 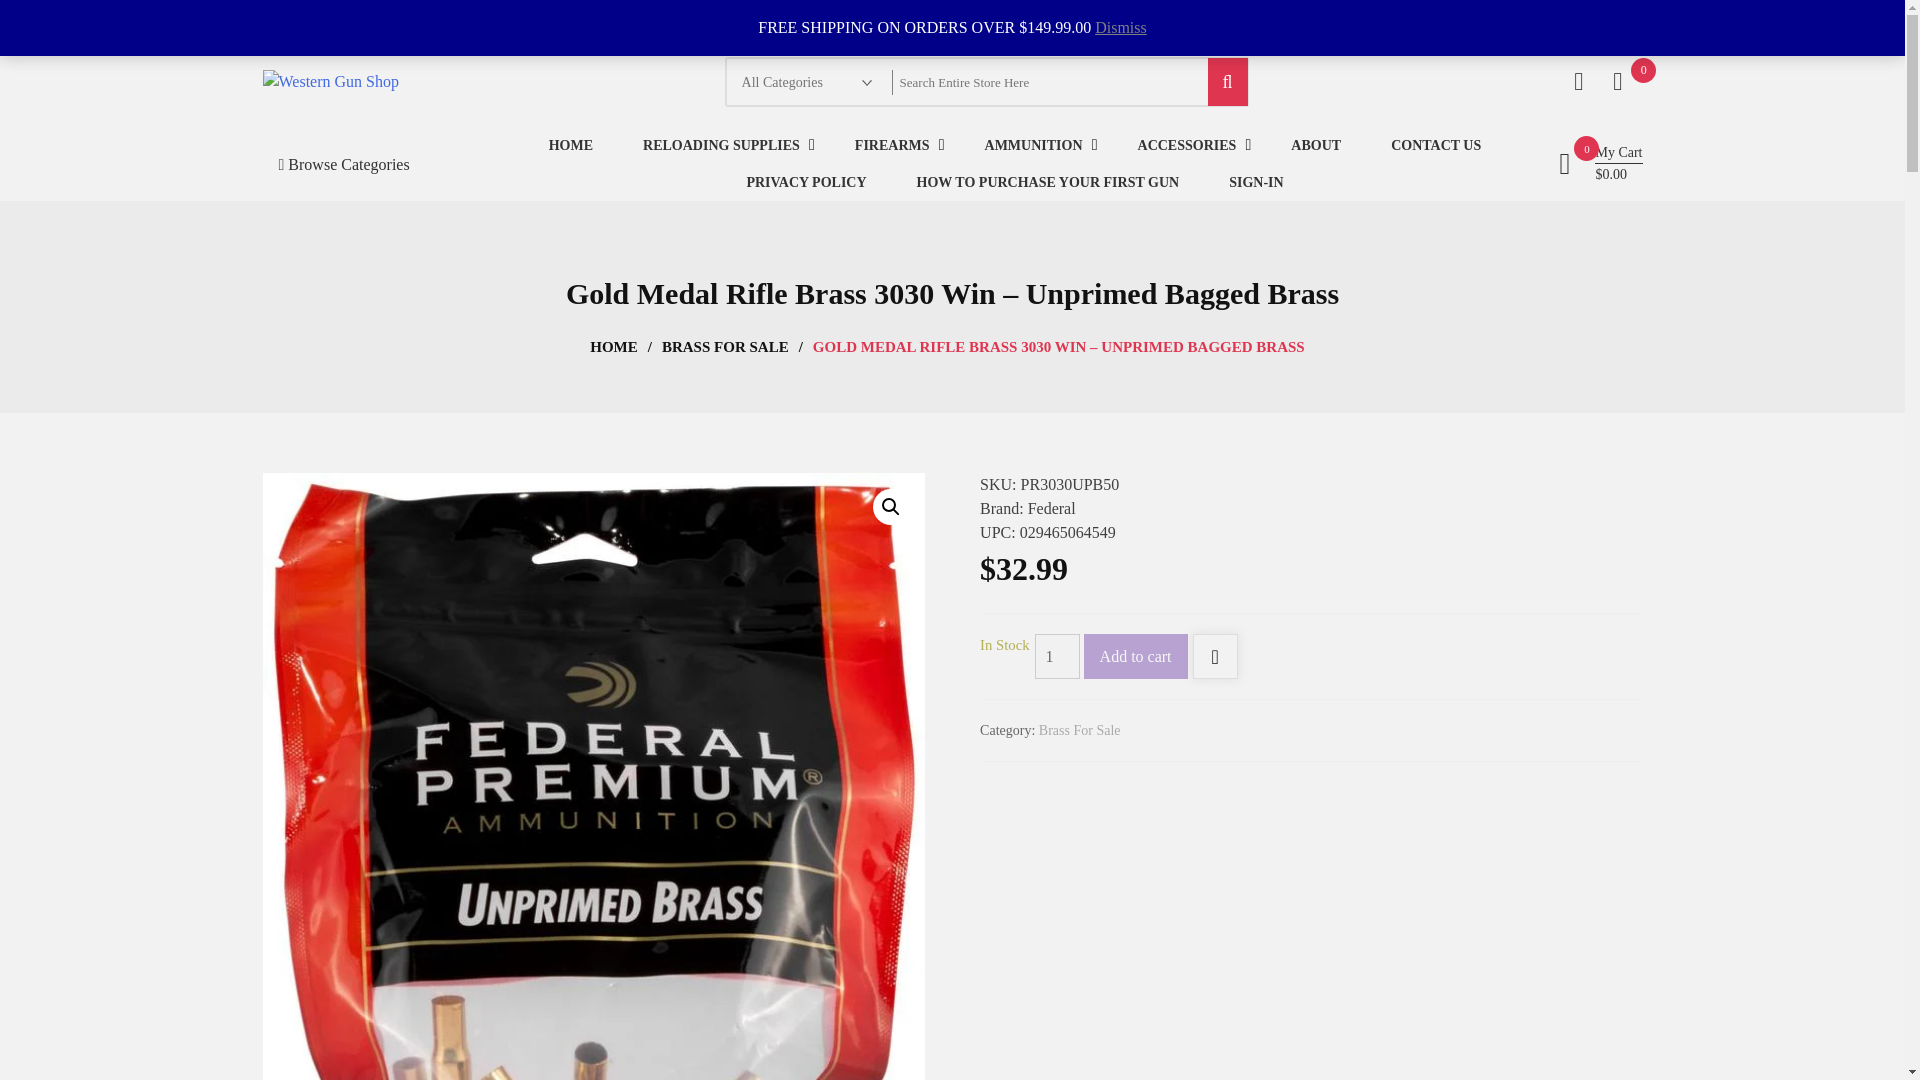 I want to click on Add to Wishlist, so click(x=1215, y=658).